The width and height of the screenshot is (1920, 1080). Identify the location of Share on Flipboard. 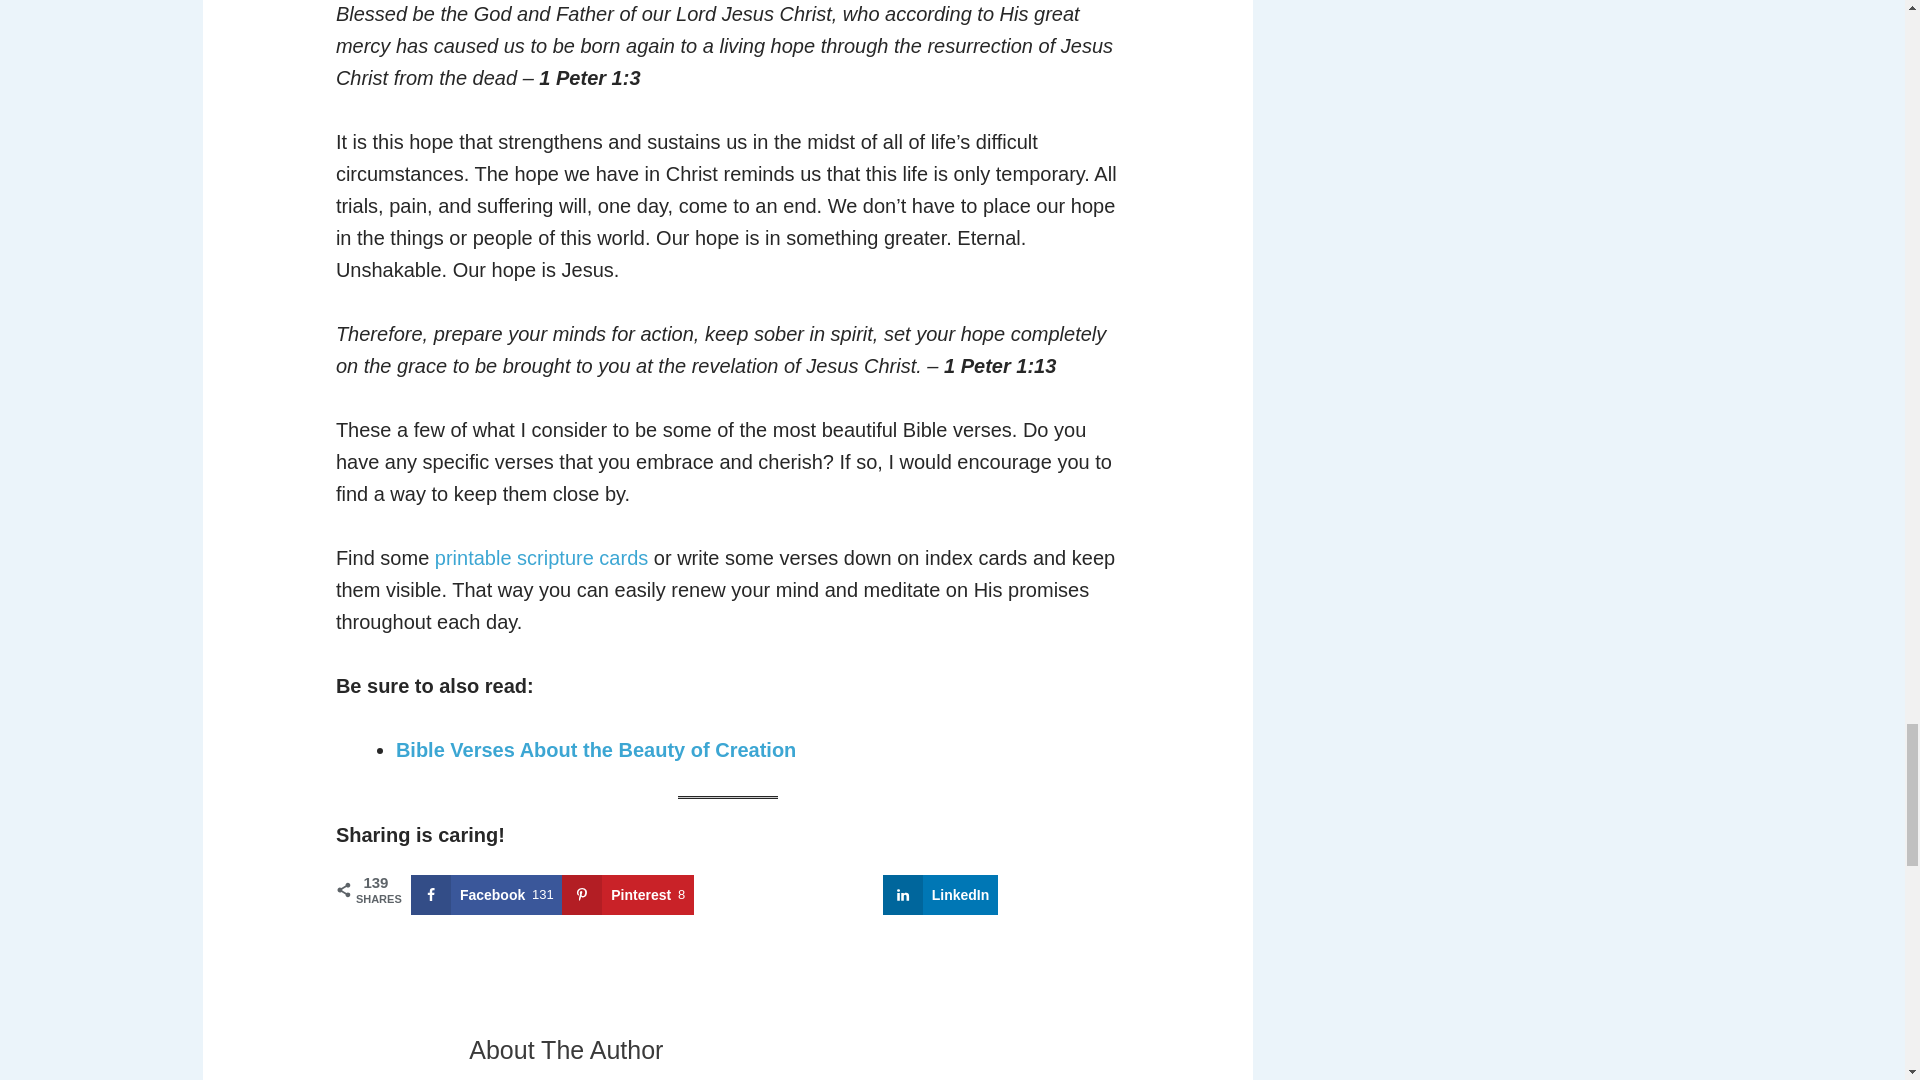
(754, 894).